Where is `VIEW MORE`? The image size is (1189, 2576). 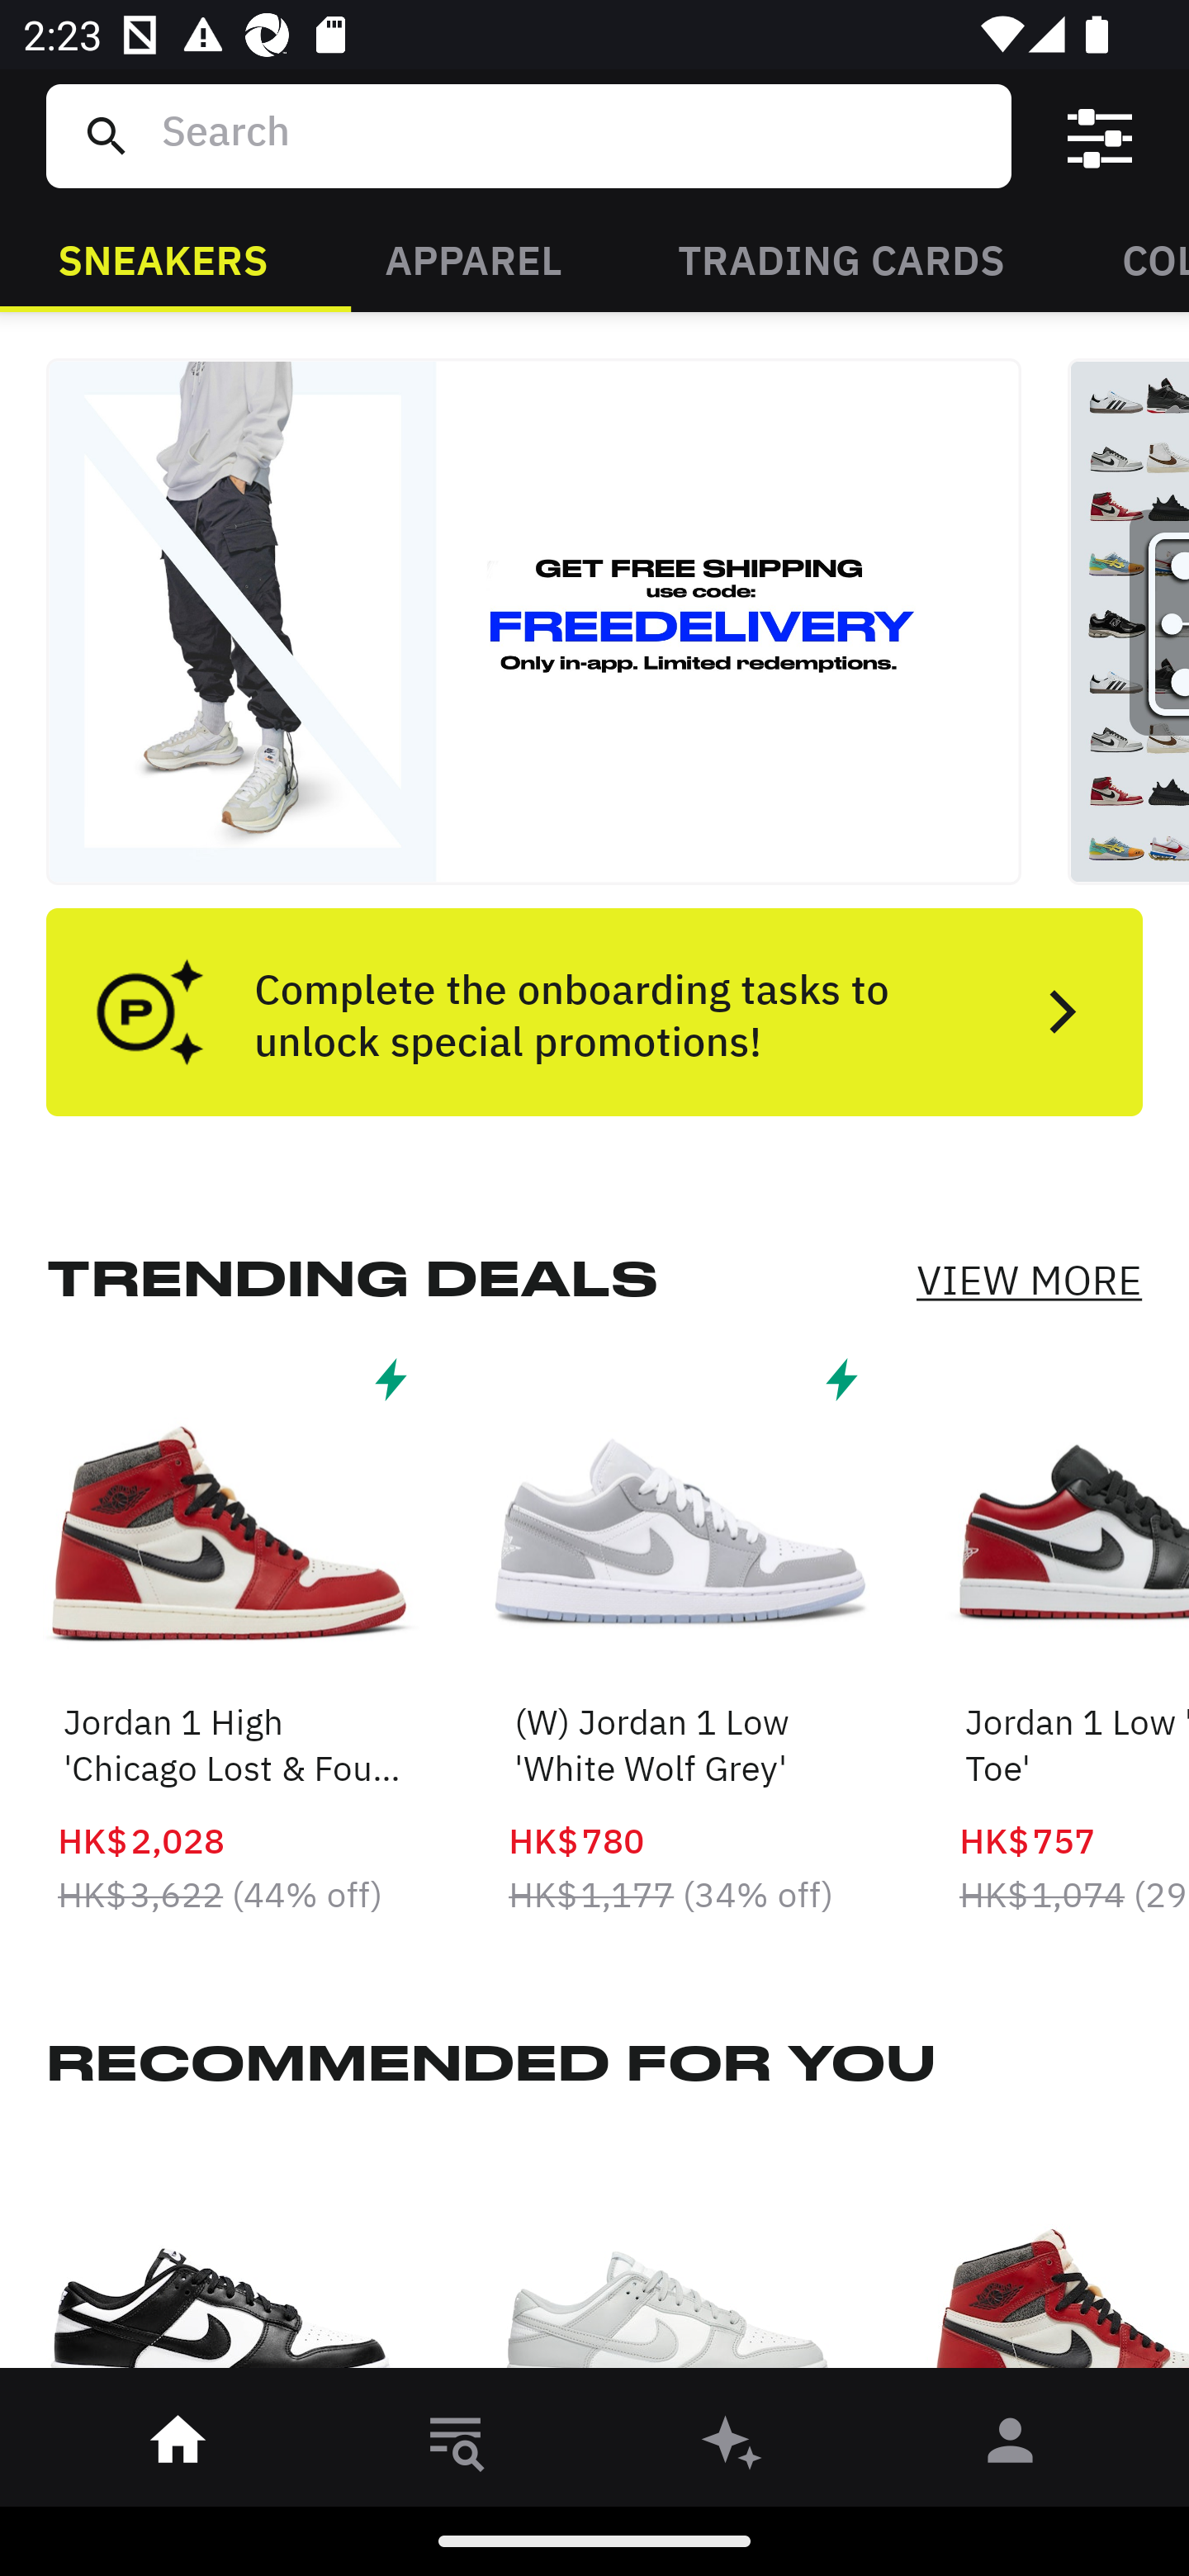
VIEW MORE is located at coordinates (1029, 1280).